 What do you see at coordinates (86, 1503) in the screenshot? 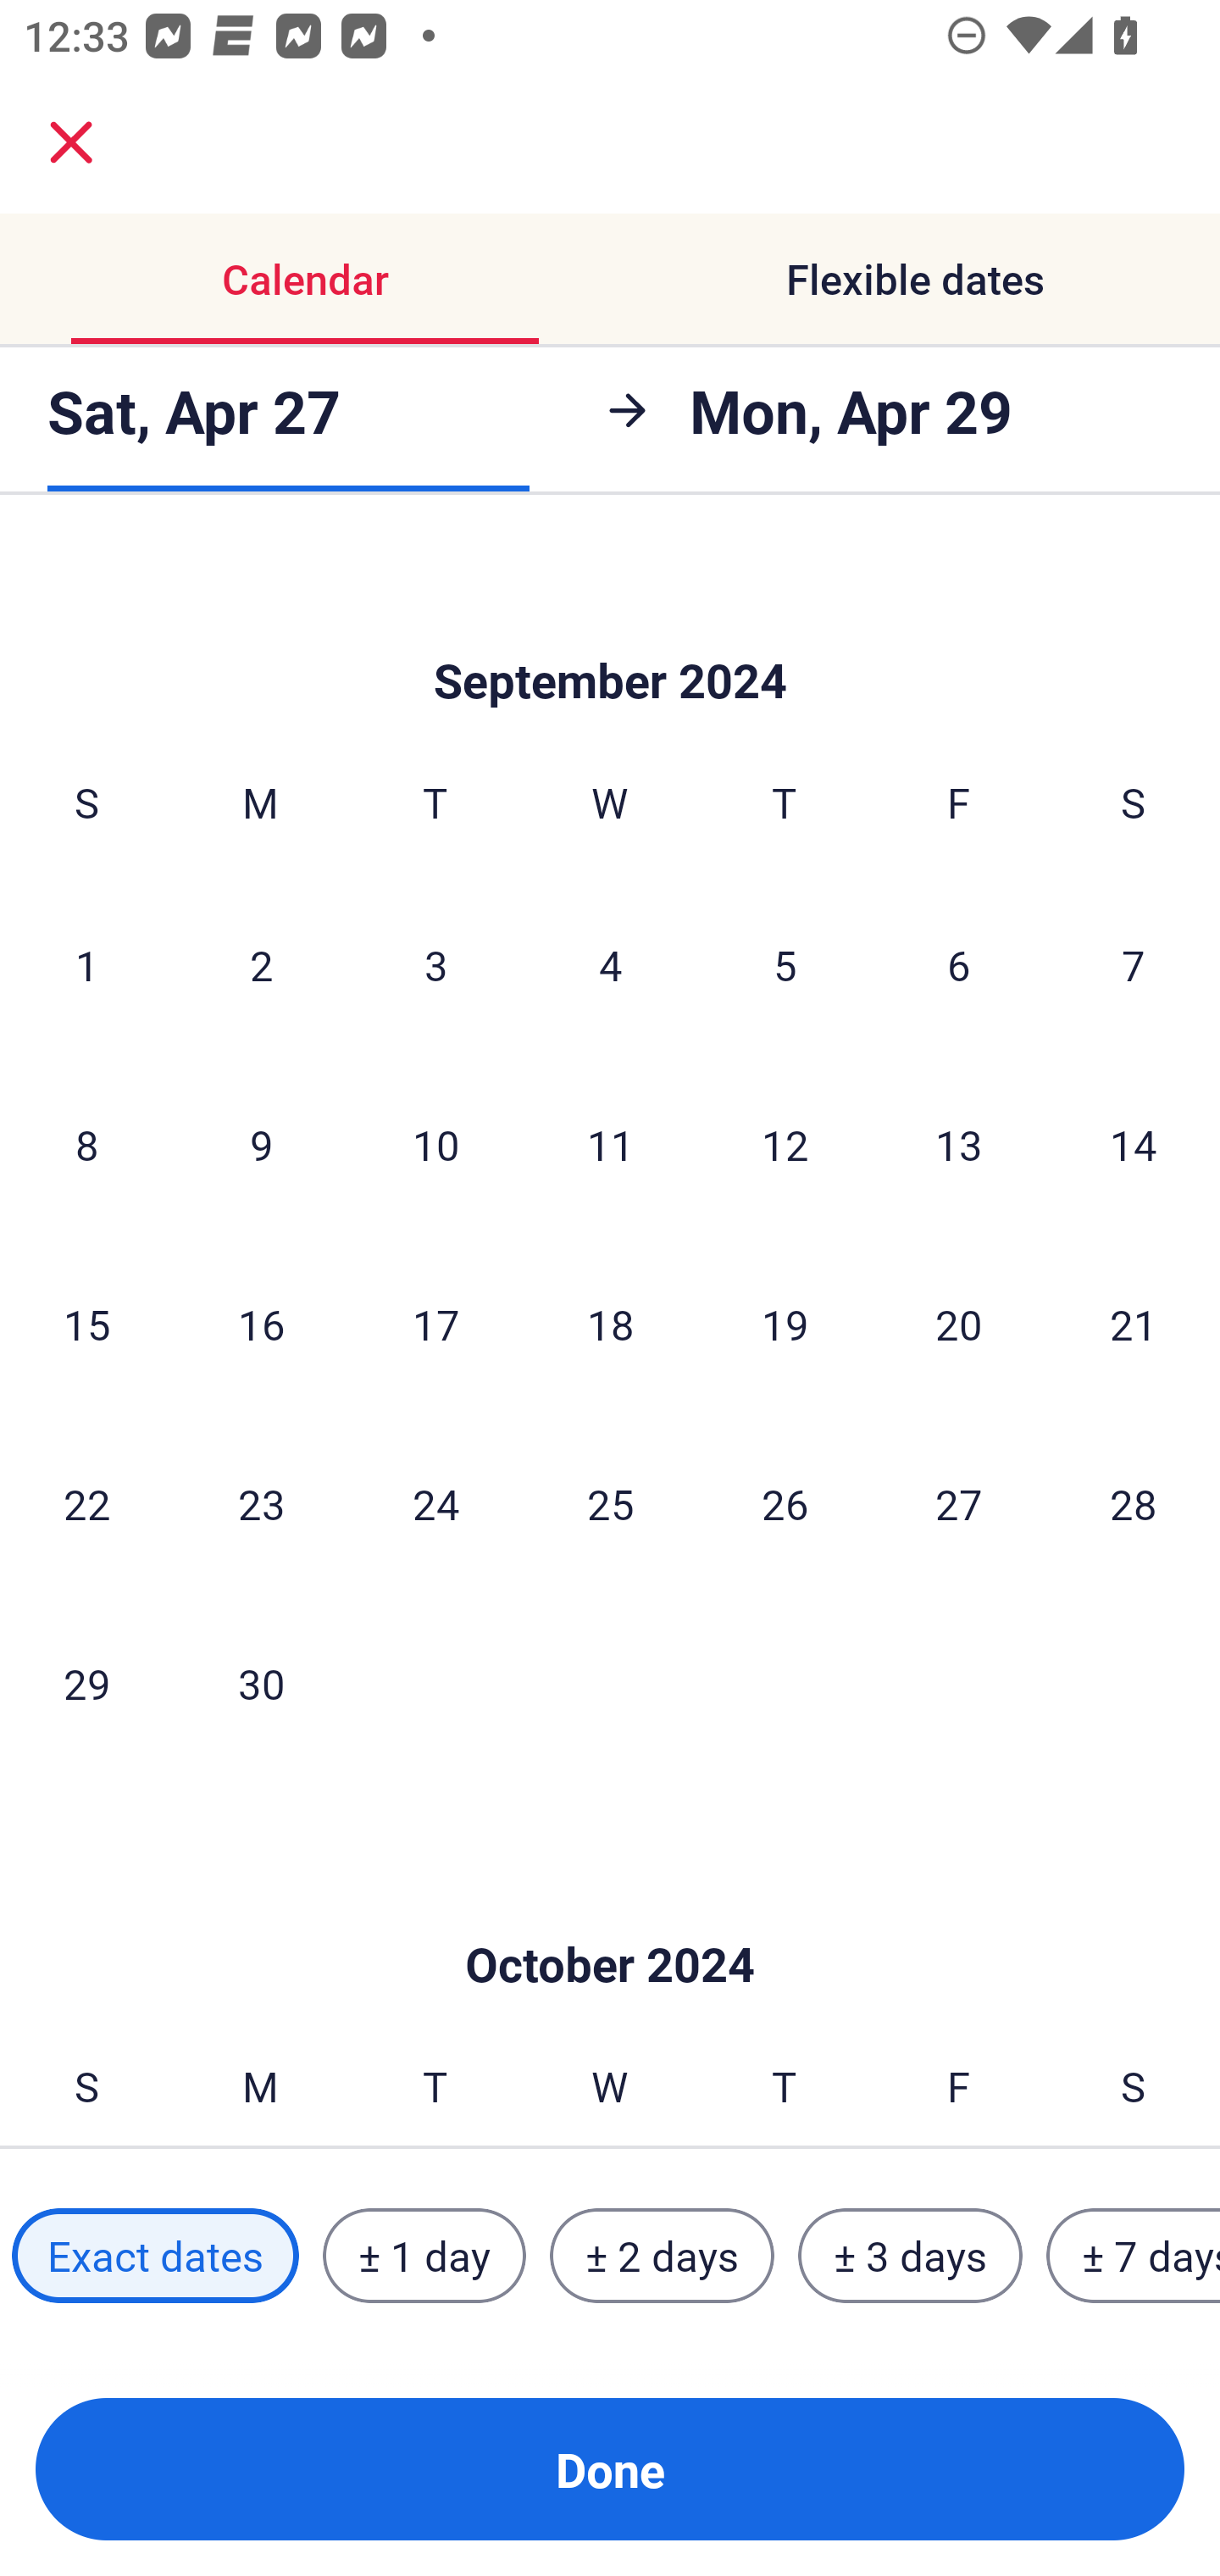
I see `22 Sunday, September 22, 2024` at bounding box center [86, 1503].